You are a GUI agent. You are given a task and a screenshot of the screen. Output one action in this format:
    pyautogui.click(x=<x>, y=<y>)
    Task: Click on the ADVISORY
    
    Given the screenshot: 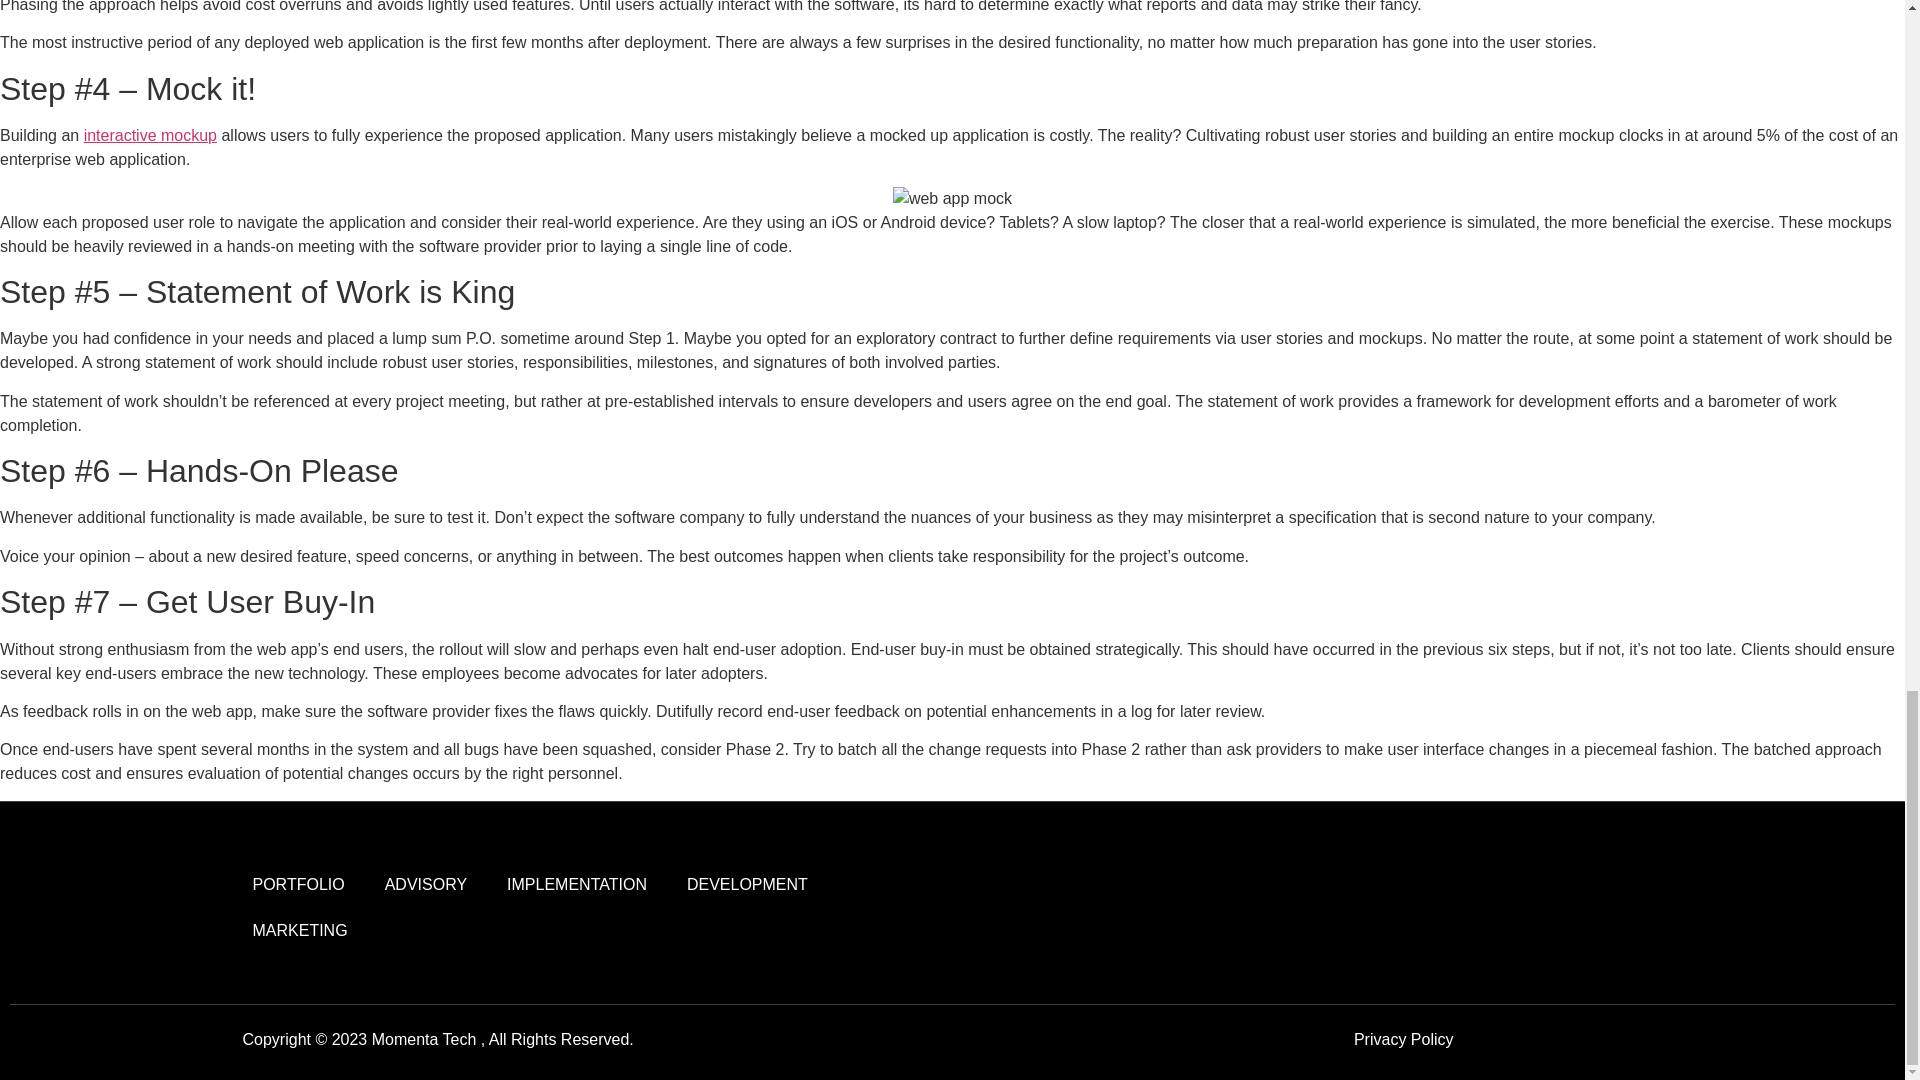 What is the action you would take?
    pyautogui.click(x=426, y=884)
    